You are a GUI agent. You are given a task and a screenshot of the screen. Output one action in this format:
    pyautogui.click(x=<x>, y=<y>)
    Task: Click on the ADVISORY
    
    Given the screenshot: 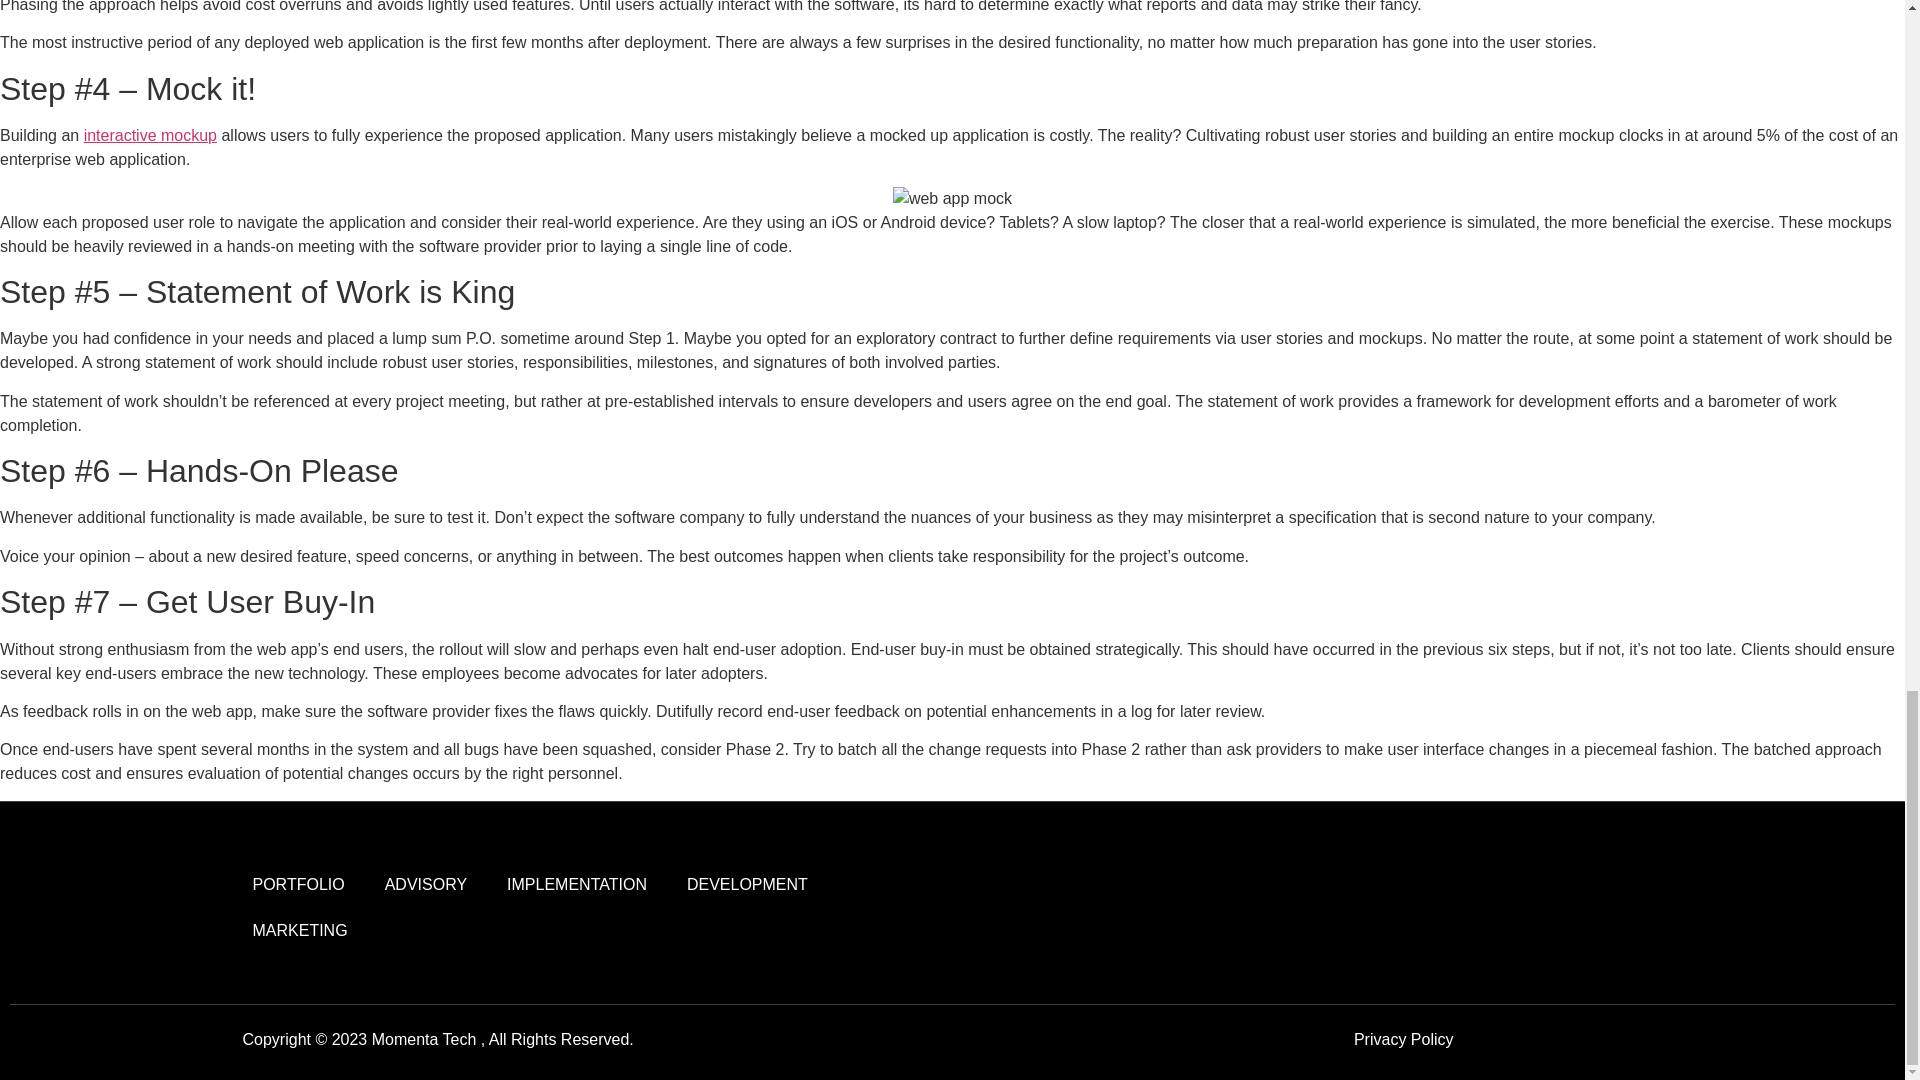 What is the action you would take?
    pyautogui.click(x=426, y=884)
    